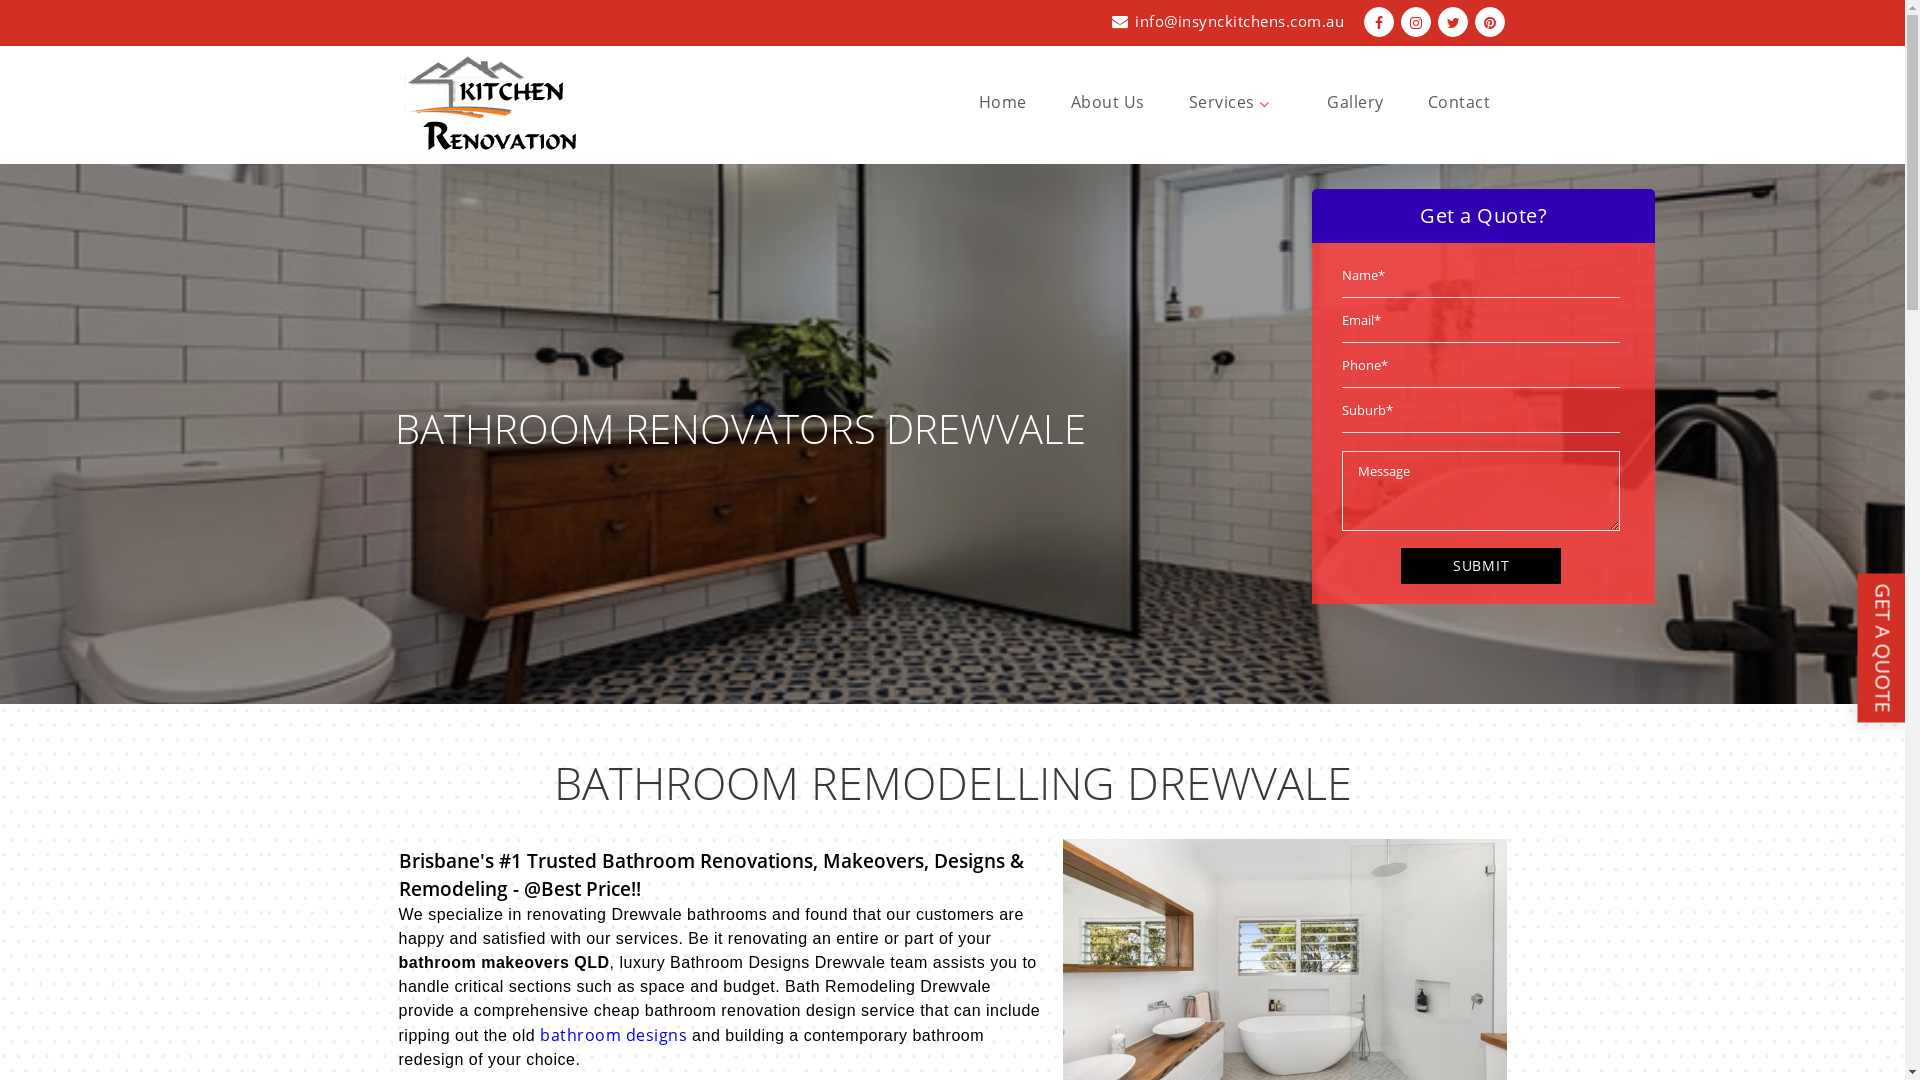 Image resolution: width=1920 pixels, height=1080 pixels. Describe the element at coordinates (1356, 102) in the screenshot. I see `Gallery` at that location.